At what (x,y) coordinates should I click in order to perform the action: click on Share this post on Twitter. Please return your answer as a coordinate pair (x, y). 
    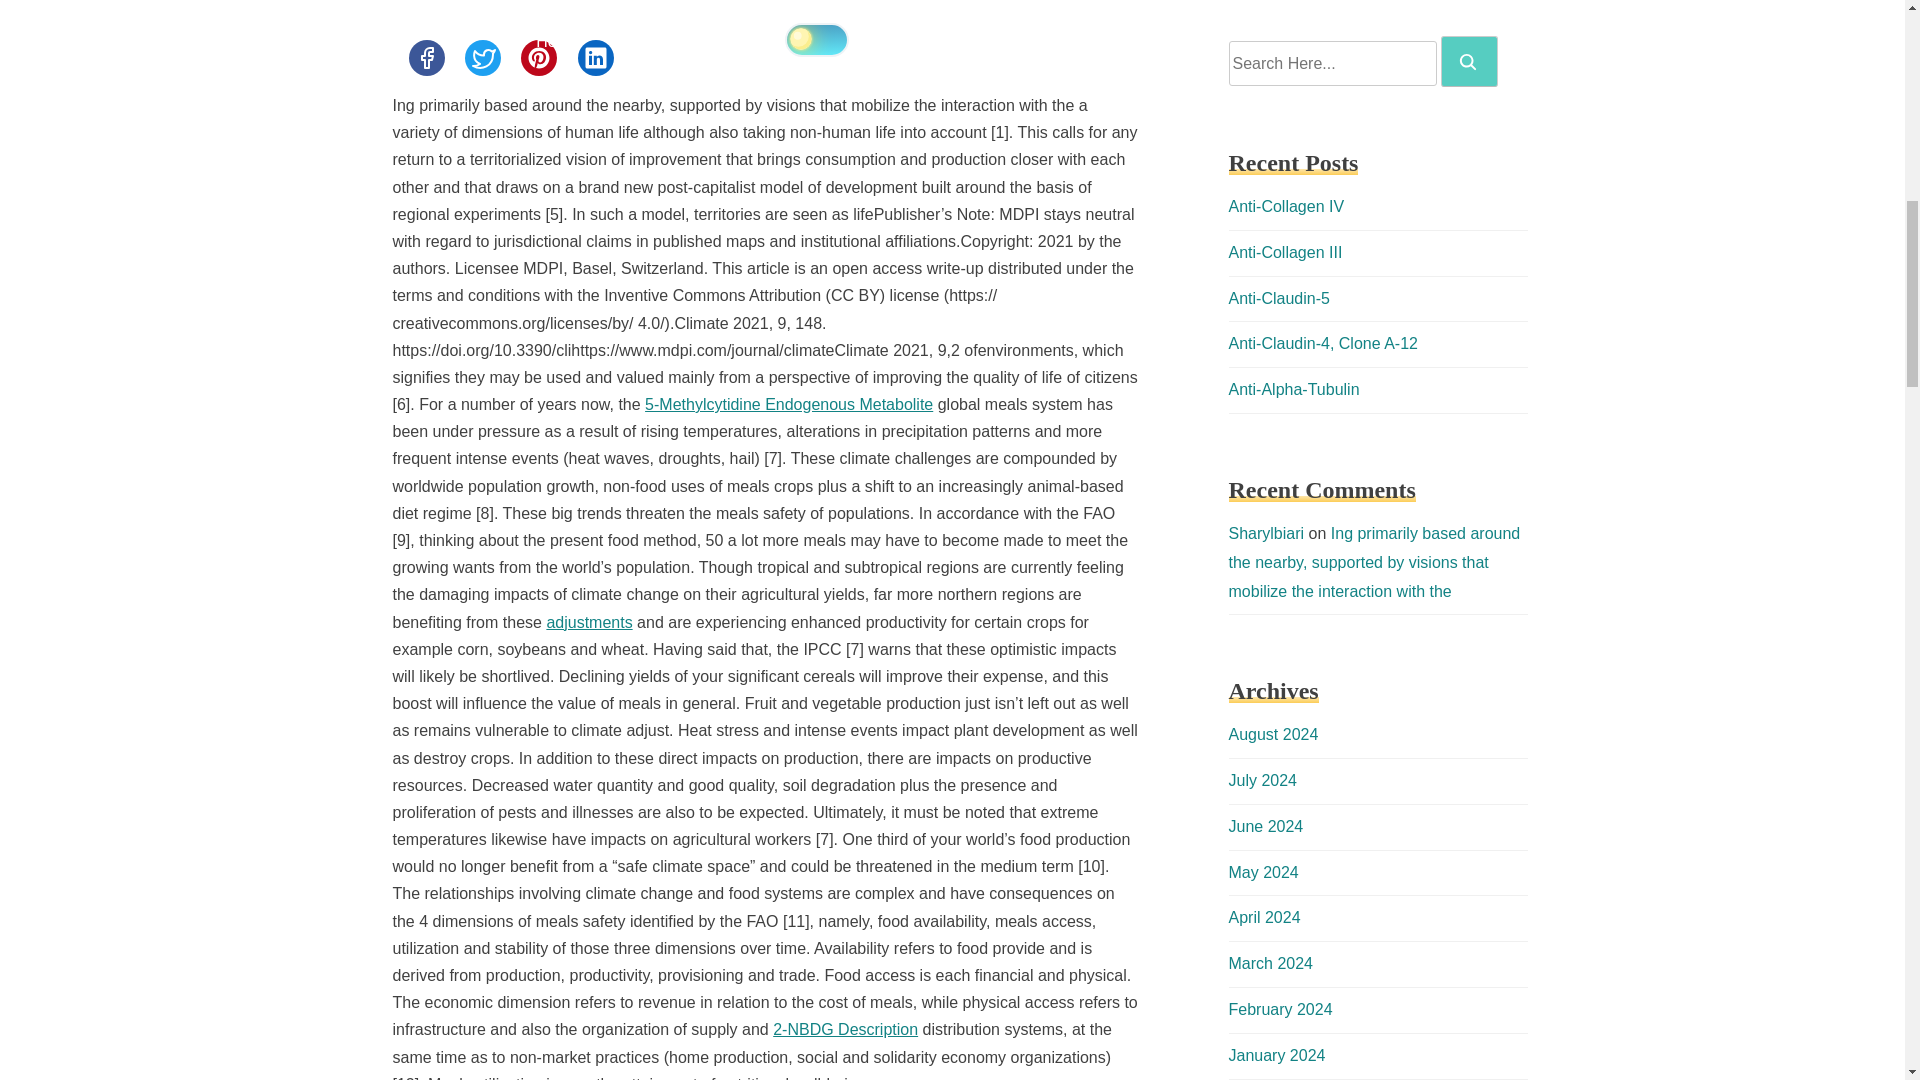
    Looking at the image, I should click on (482, 57).